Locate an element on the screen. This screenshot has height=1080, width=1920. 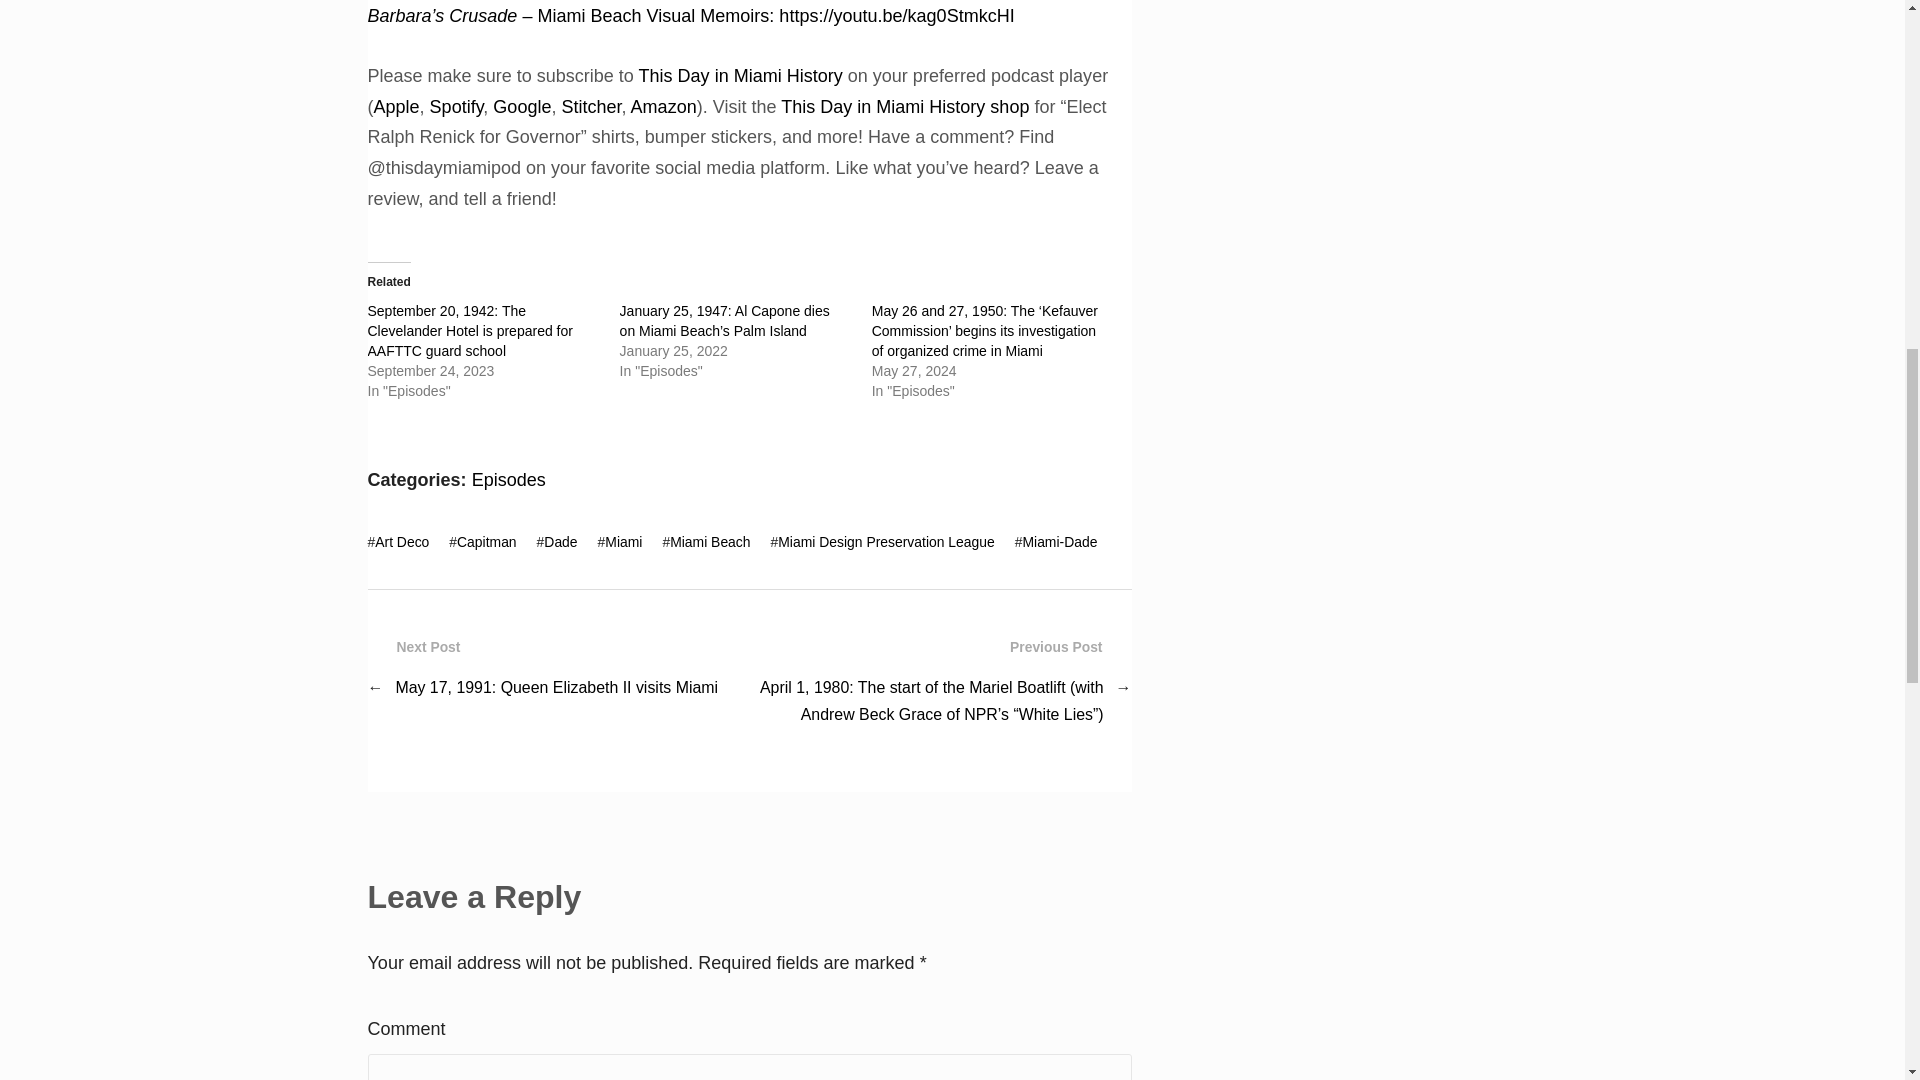
Art Deco is located at coordinates (401, 541).